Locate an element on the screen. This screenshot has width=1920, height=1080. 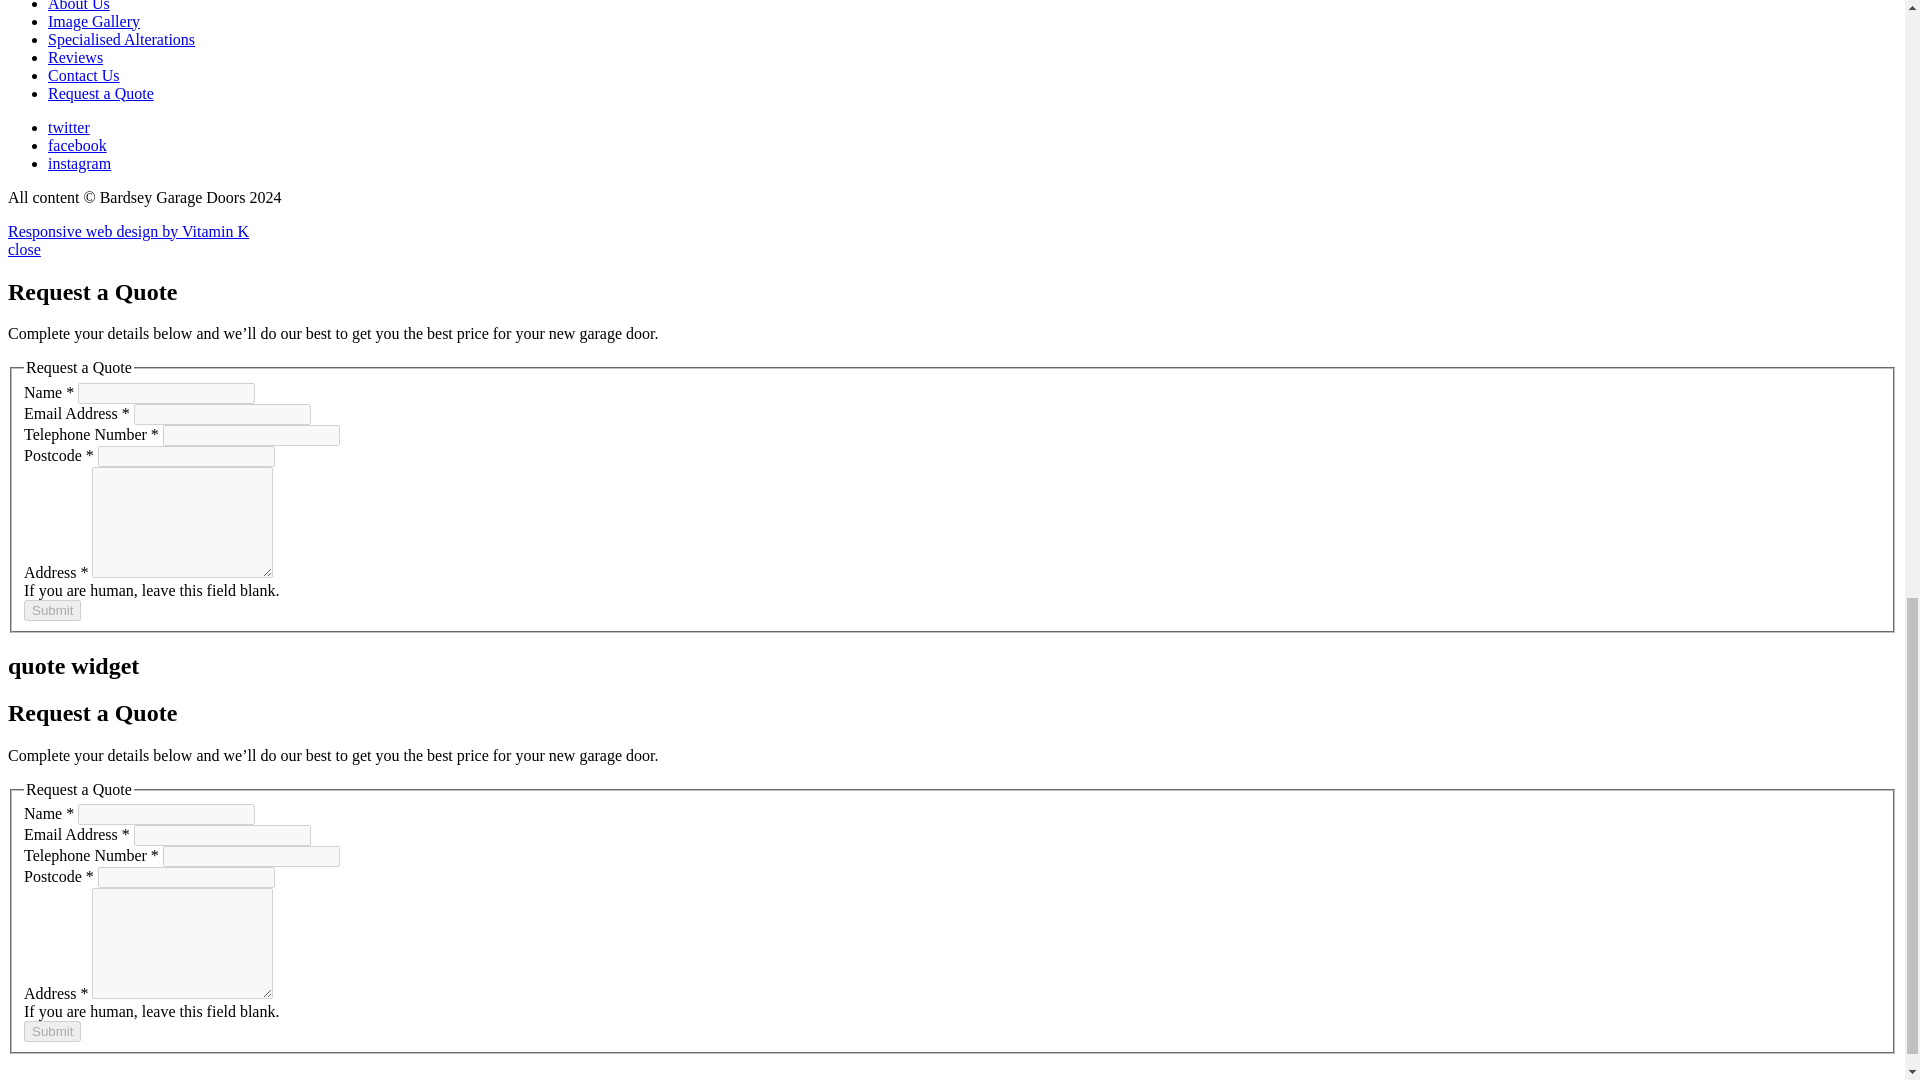
Request a Quote is located at coordinates (100, 93).